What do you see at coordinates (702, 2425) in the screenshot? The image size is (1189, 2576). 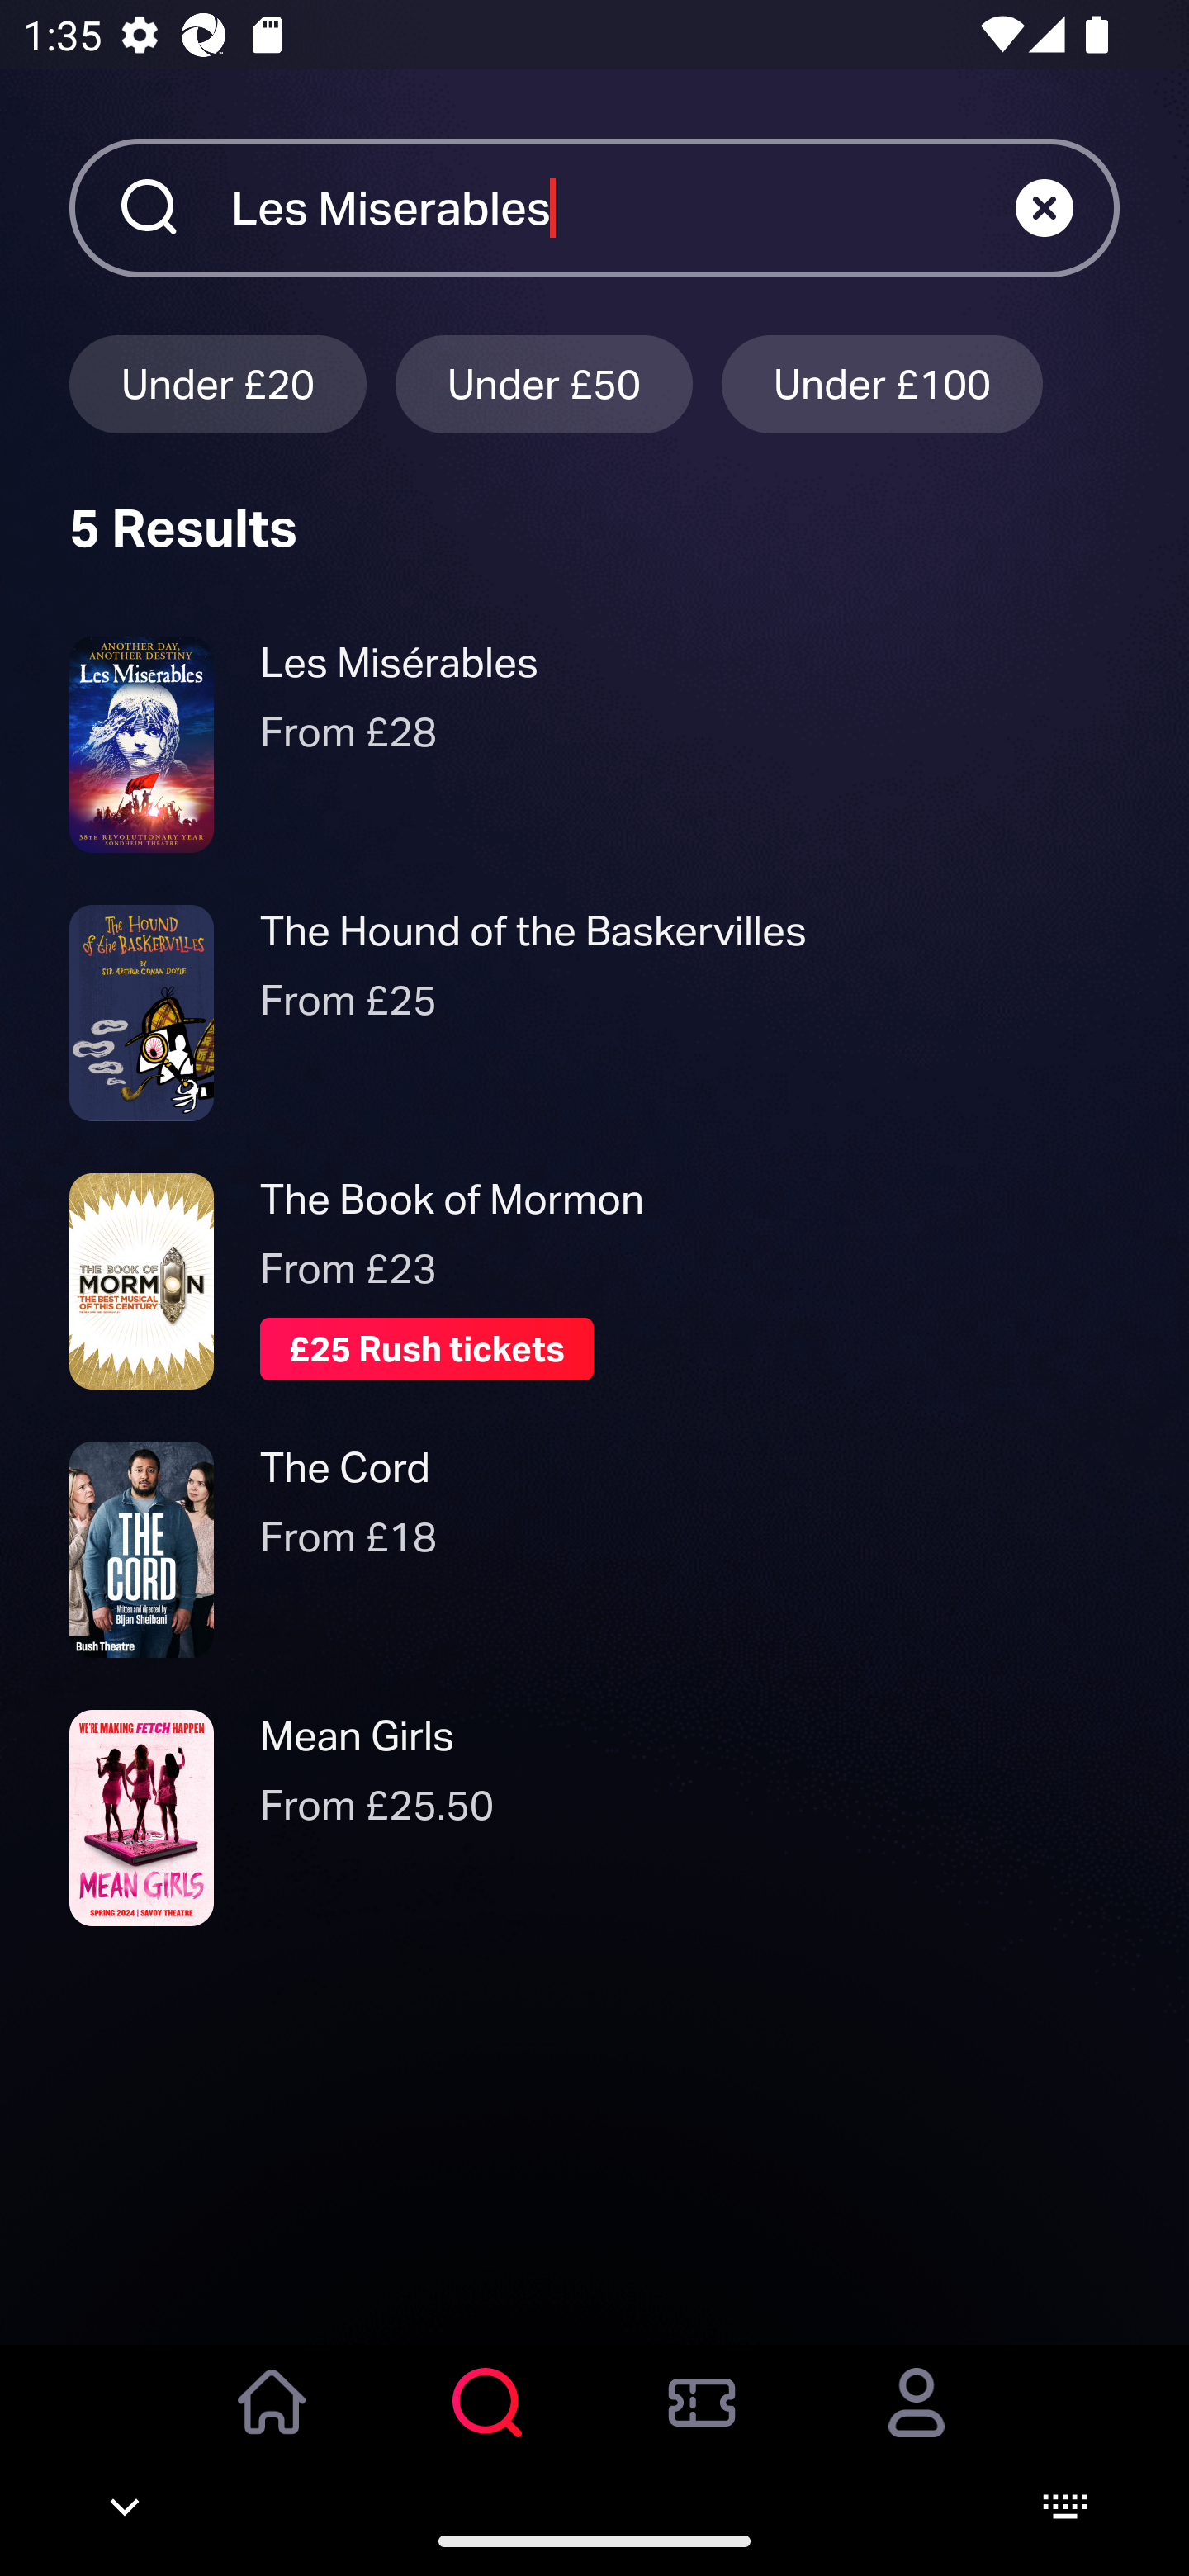 I see `Orders` at bounding box center [702, 2425].